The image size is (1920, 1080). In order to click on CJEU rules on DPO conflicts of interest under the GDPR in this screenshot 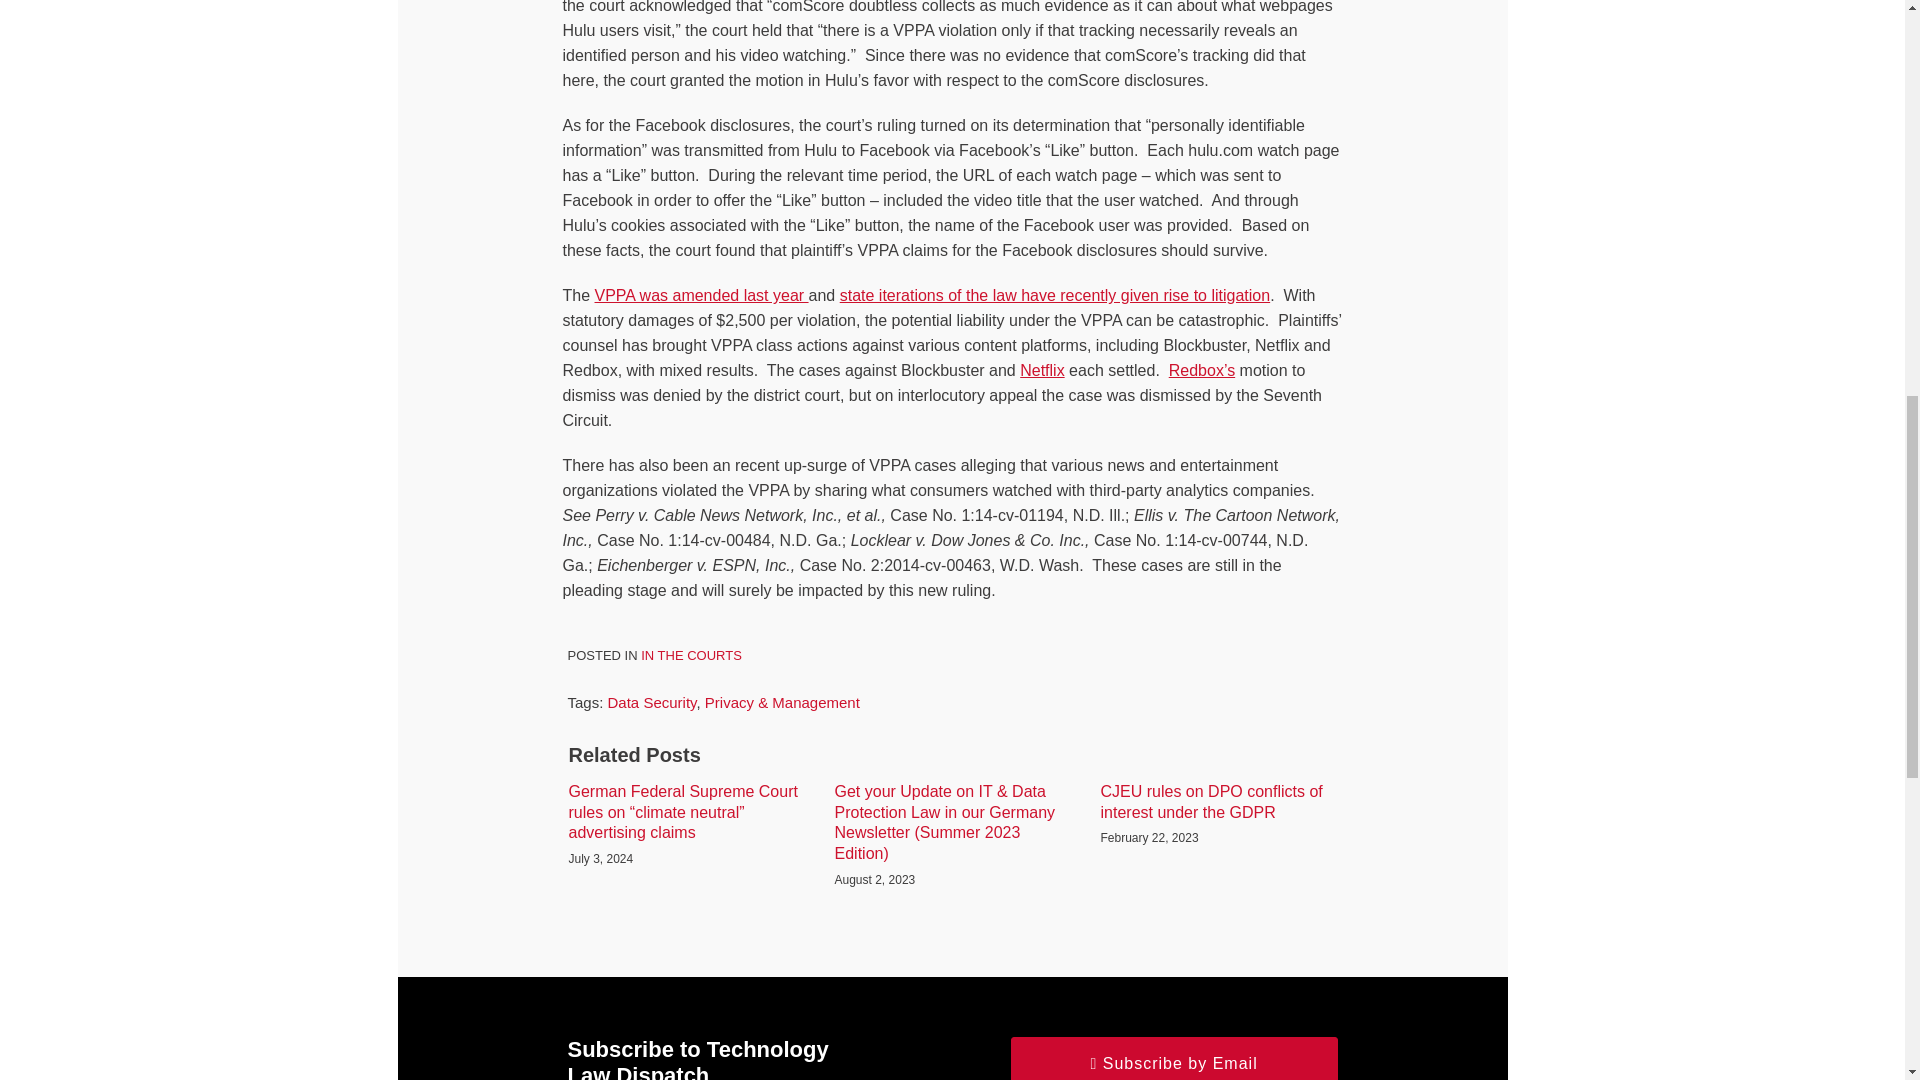, I will do `click(1218, 802)`.